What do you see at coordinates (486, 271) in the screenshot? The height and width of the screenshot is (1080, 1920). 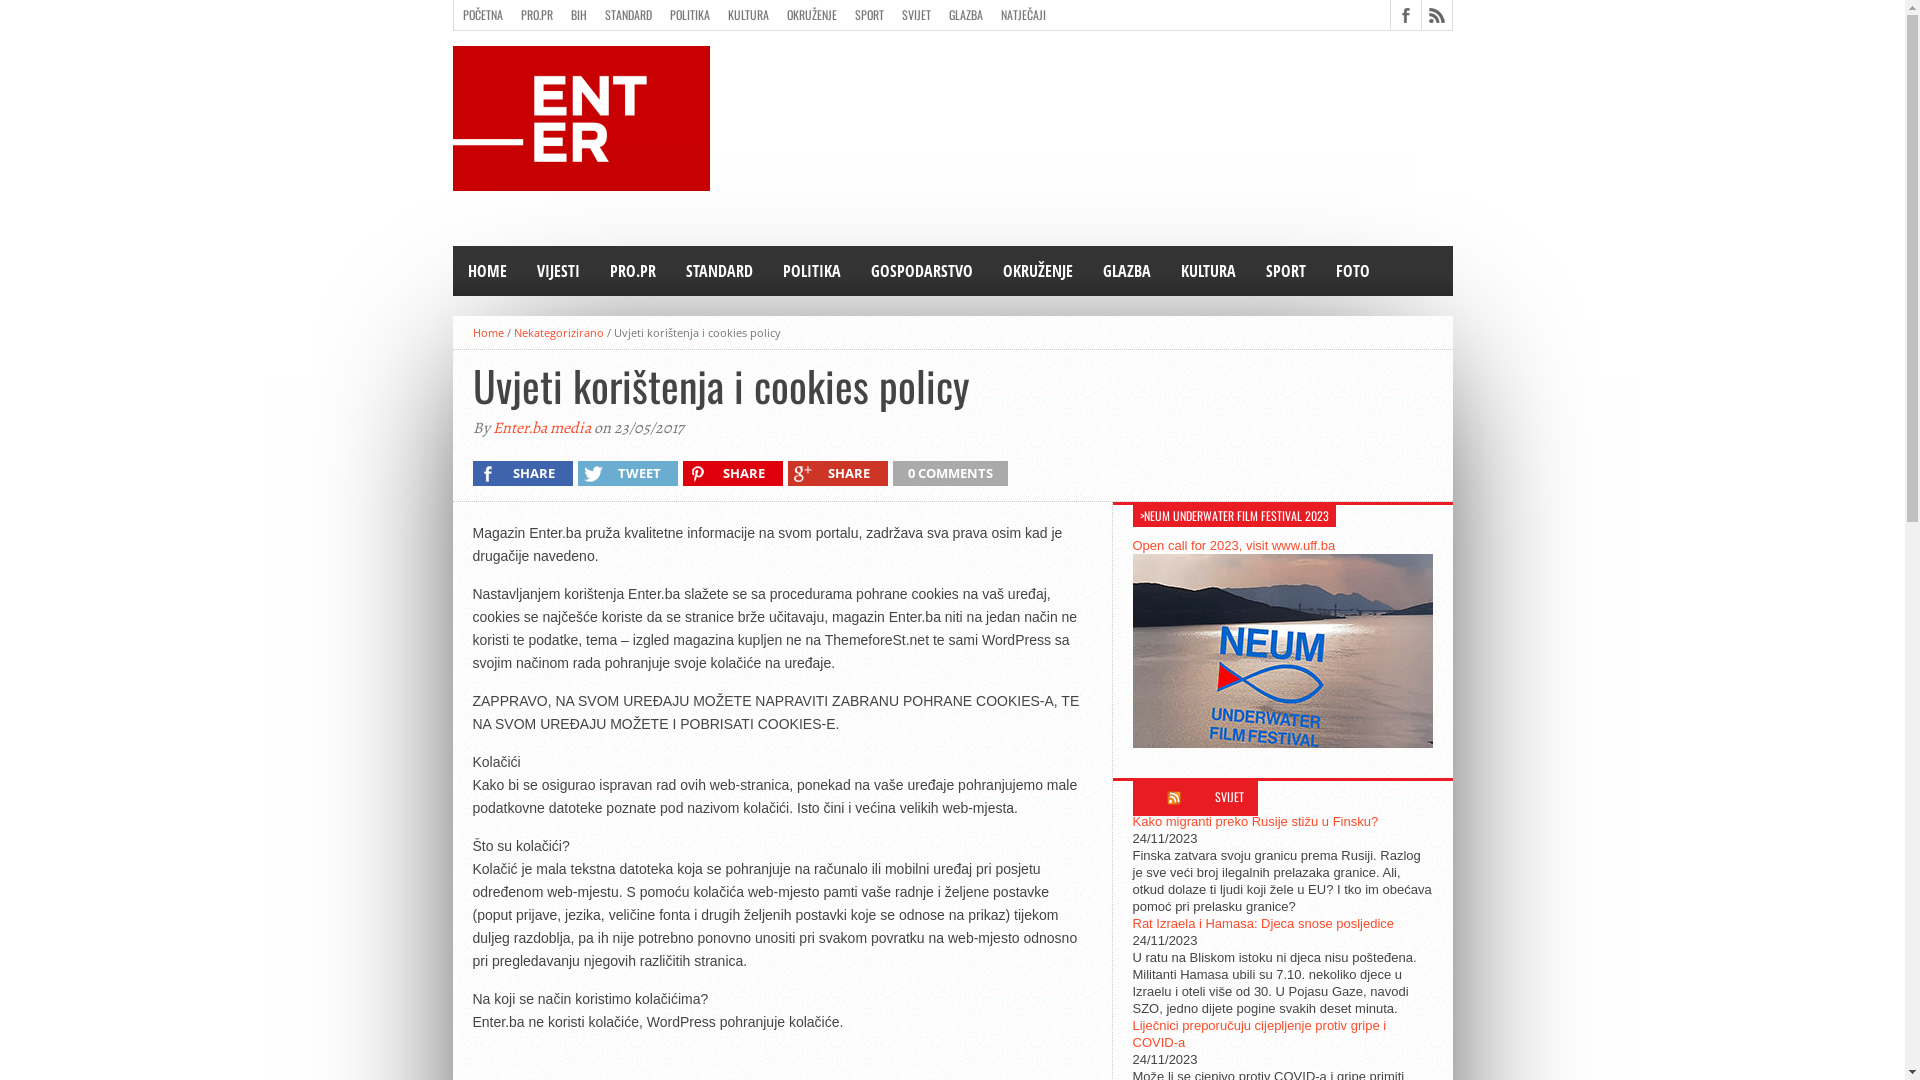 I see `HOME` at bounding box center [486, 271].